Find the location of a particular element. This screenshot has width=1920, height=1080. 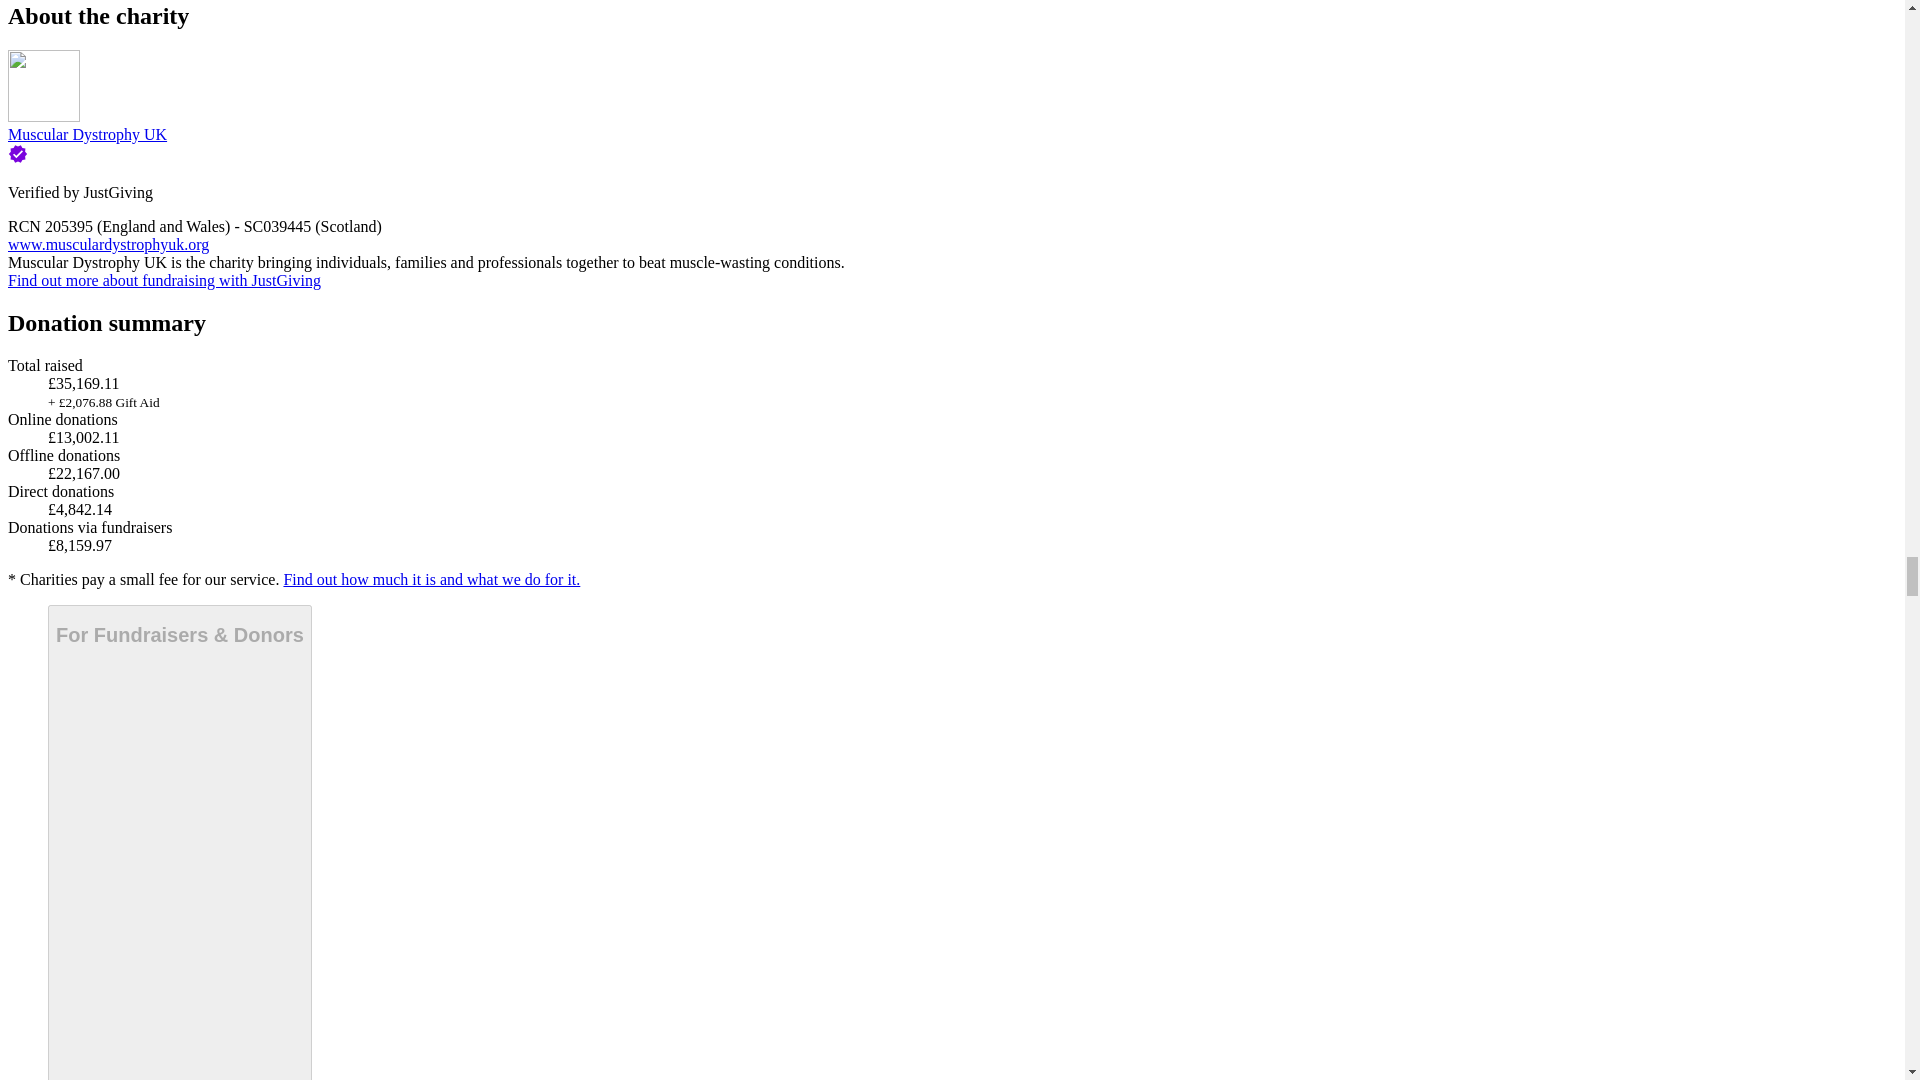

Find out more about fundraising with JustGiving is located at coordinates (164, 280).